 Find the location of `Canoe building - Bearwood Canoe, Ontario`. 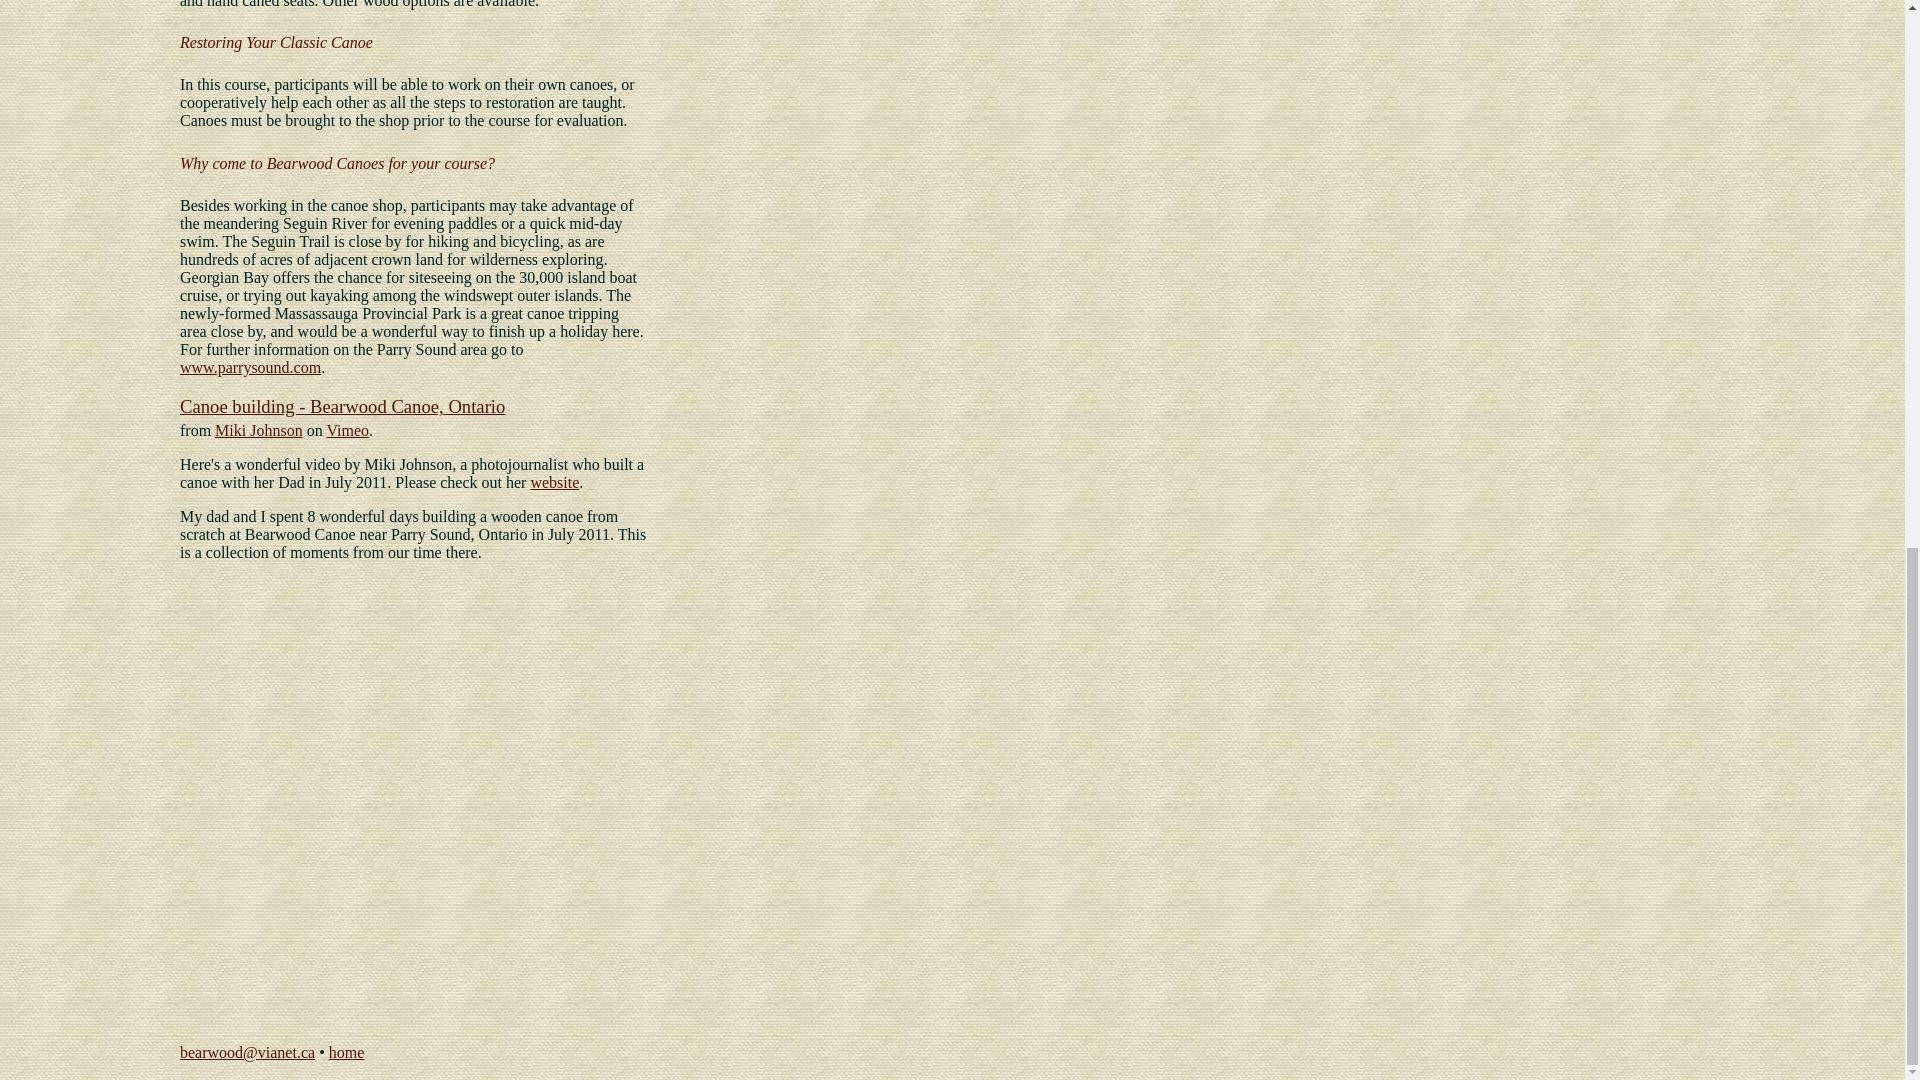

Canoe building - Bearwood Canoe, Ontario is located at coordinates (342, 406).